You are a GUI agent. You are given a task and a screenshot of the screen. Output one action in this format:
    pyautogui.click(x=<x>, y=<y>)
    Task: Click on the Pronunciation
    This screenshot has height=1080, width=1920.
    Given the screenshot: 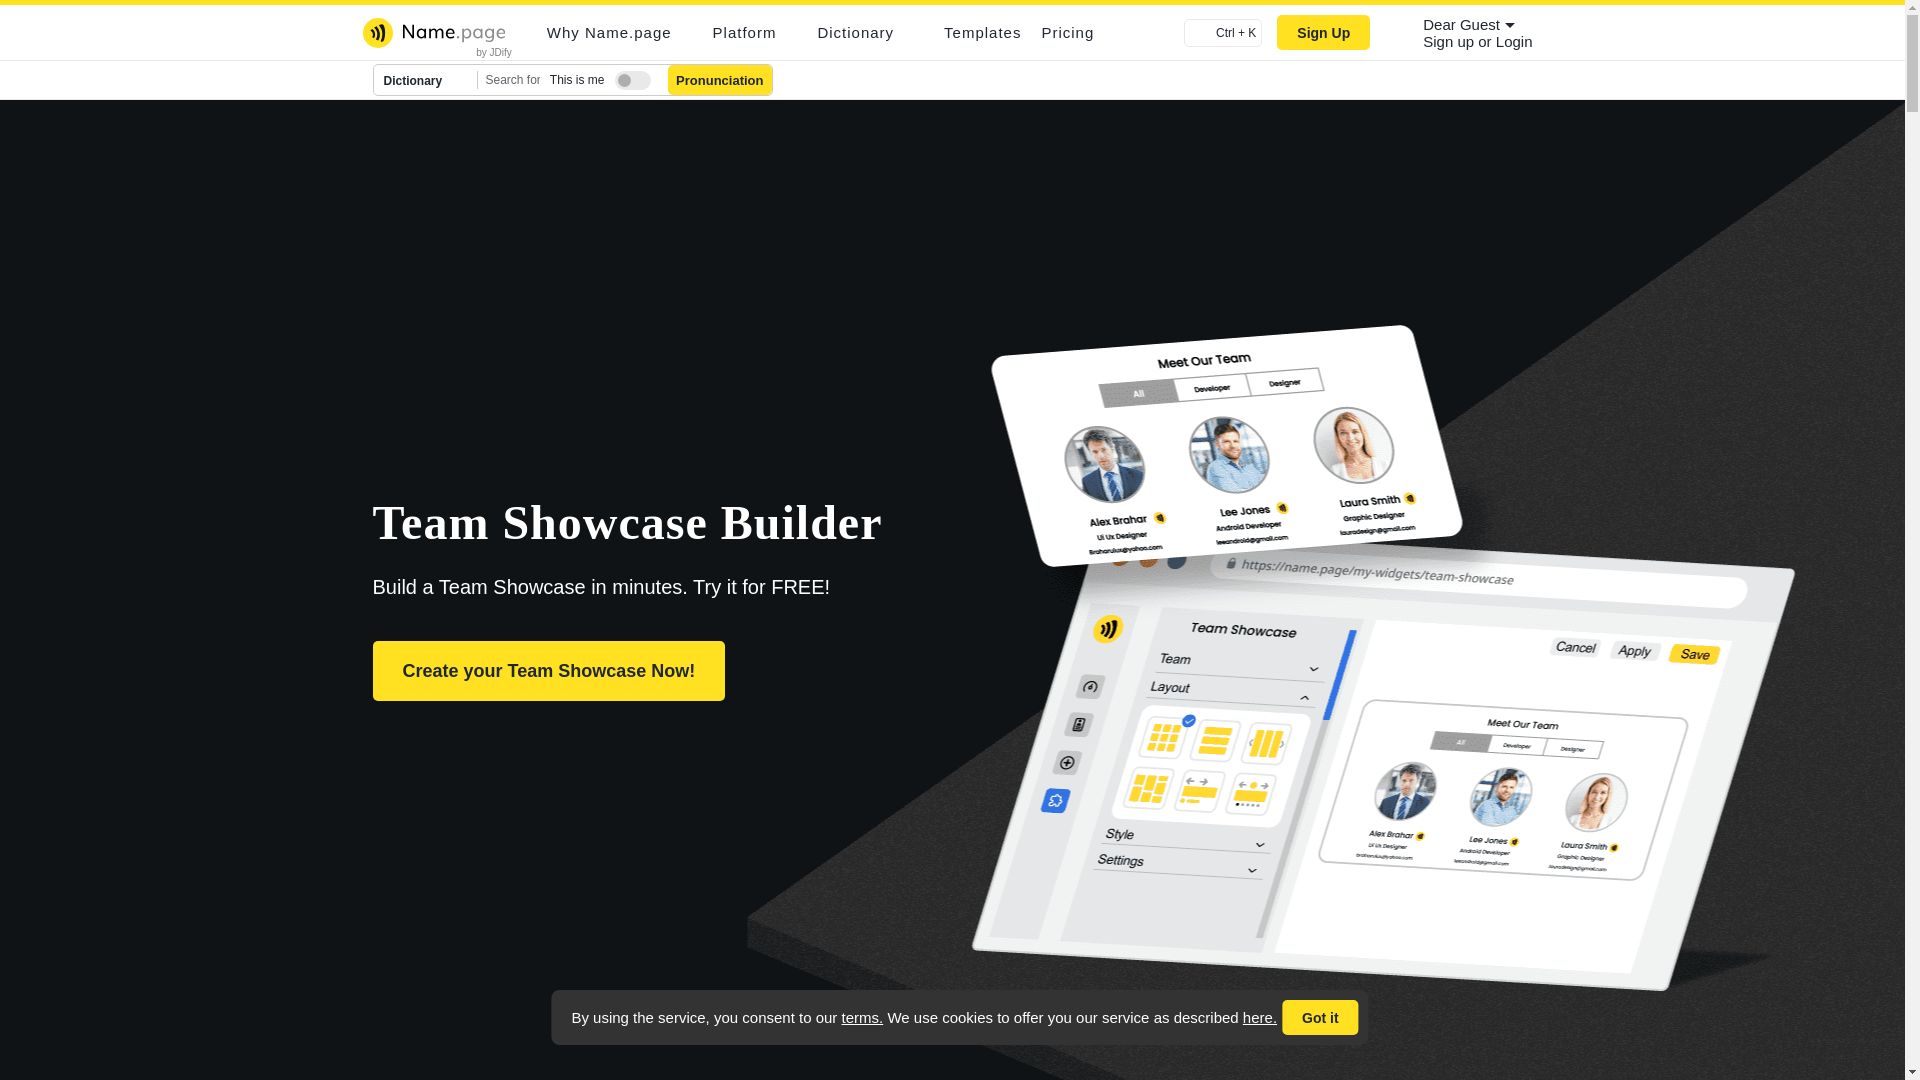 What is the action you would take?
    pyautogui.click(x=720, y=80)
    